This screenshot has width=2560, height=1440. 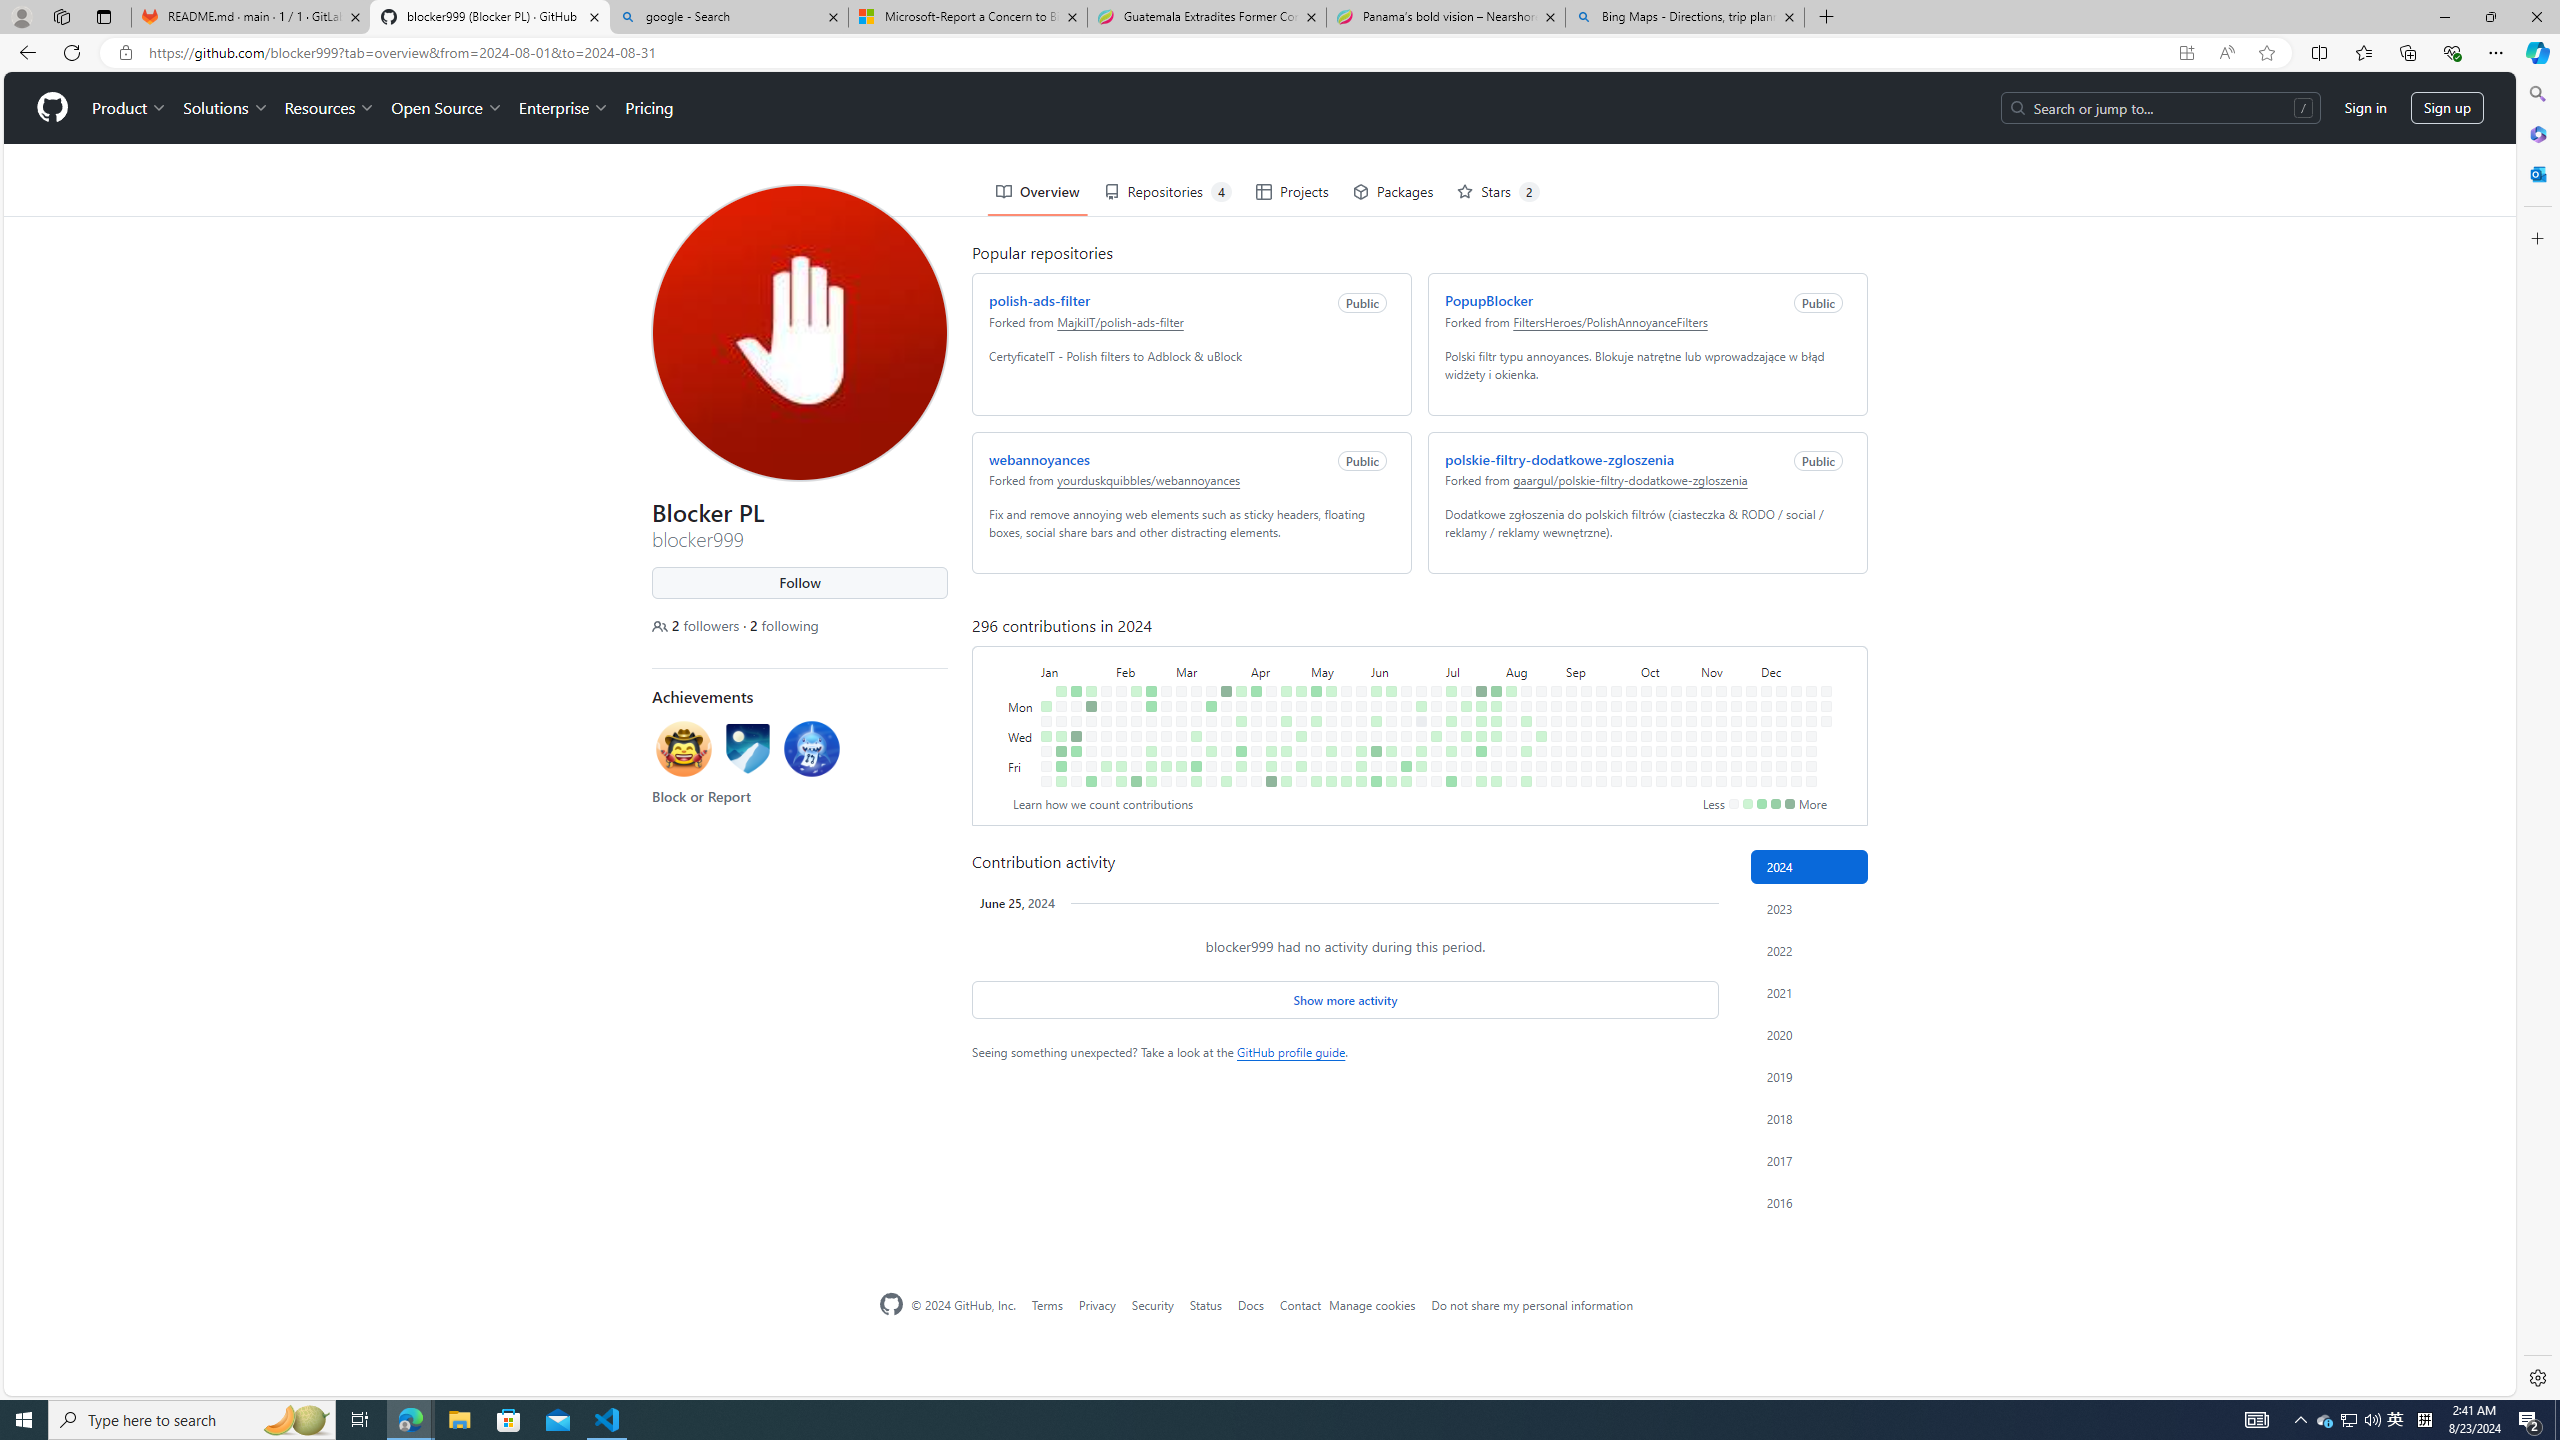 What do you see at coordinates (1356, 664) in the screenshot?
I see `No contributions on May 29th.` at bounding box center [1356, 664].